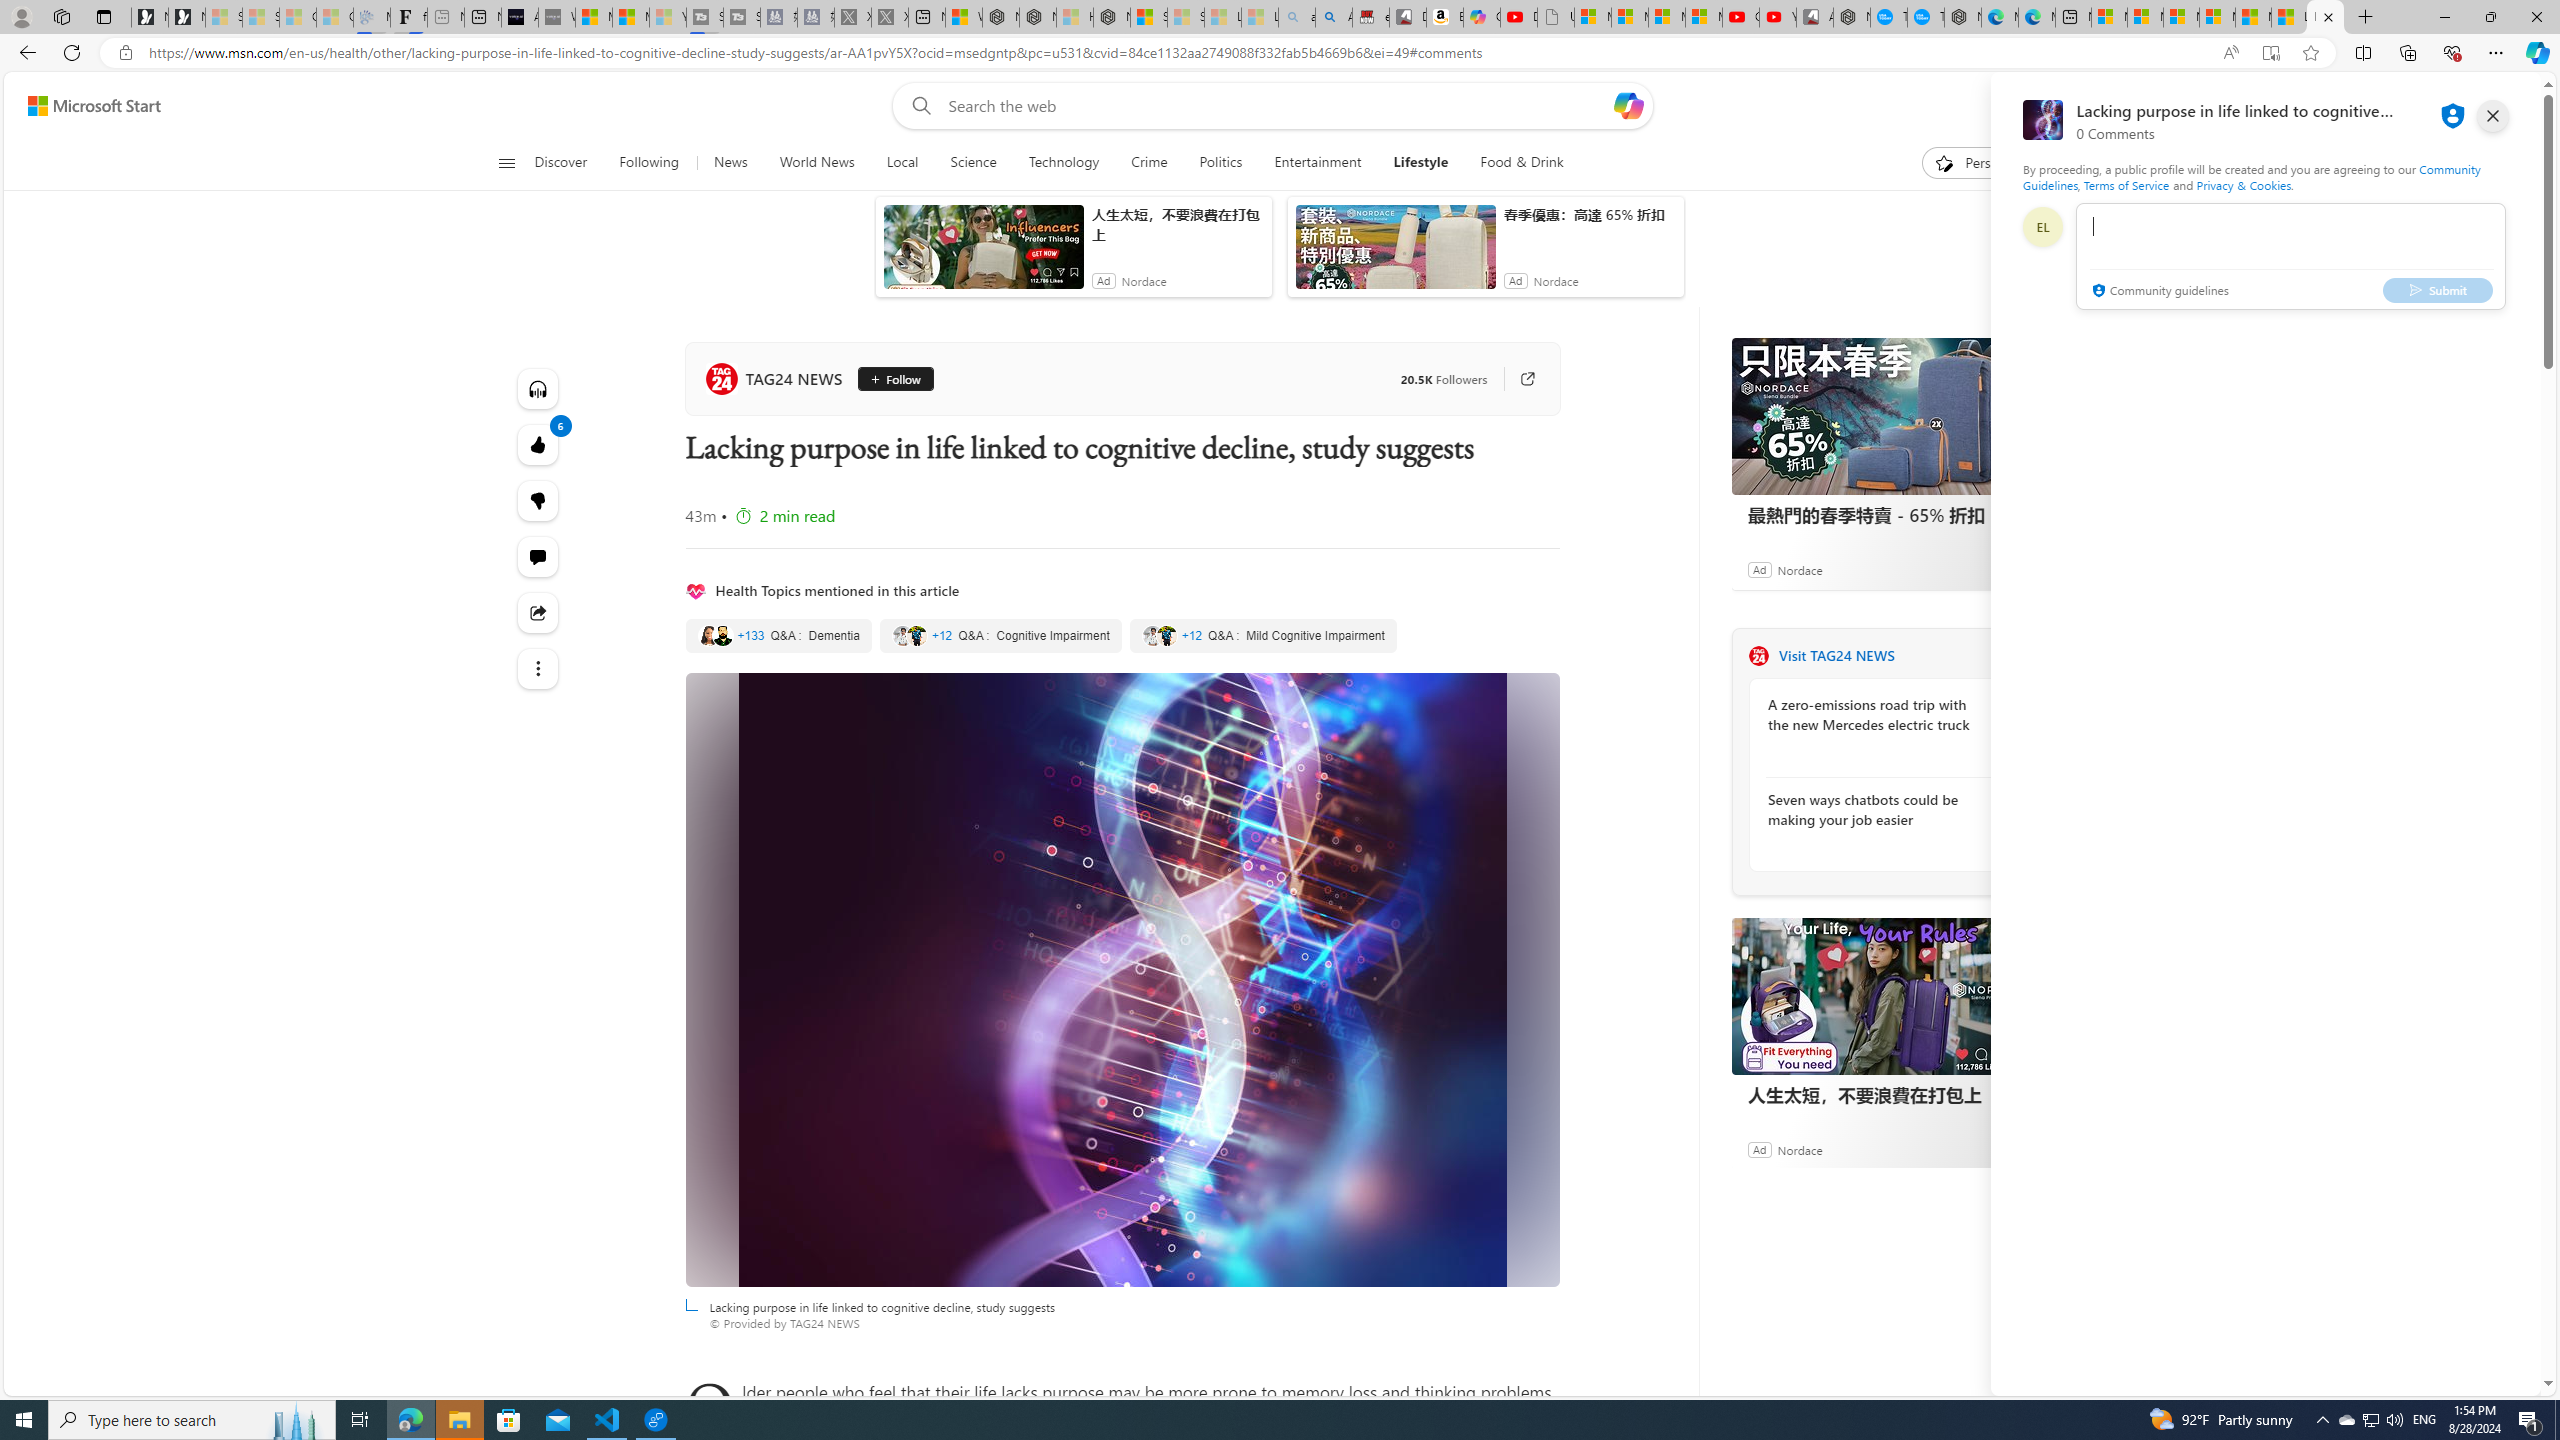 The height and width of the screenshot is (1440, 2560). Describe the element at coordinates (1480, 17) in the screenshot. I see `Copilot` at that location.